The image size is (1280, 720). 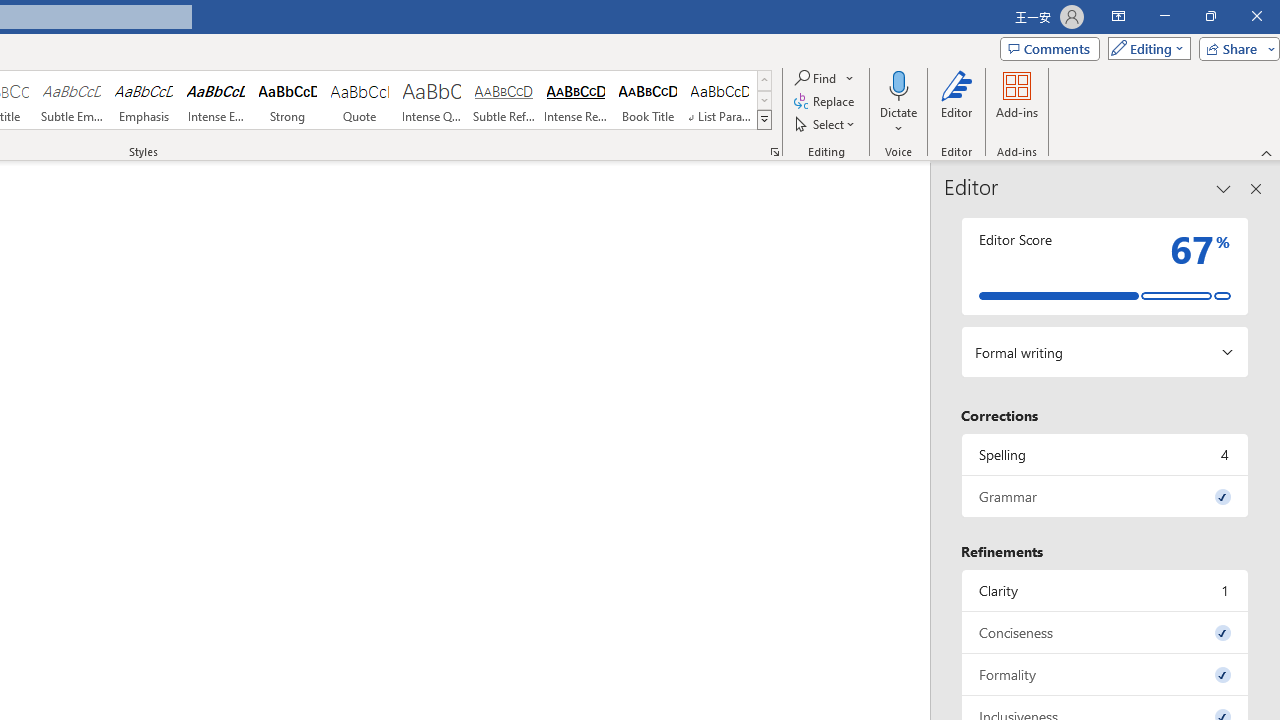 What do you see at coordinates (826, 124) in the screenshot?
I see `Select` at bounding box center [826, 124].